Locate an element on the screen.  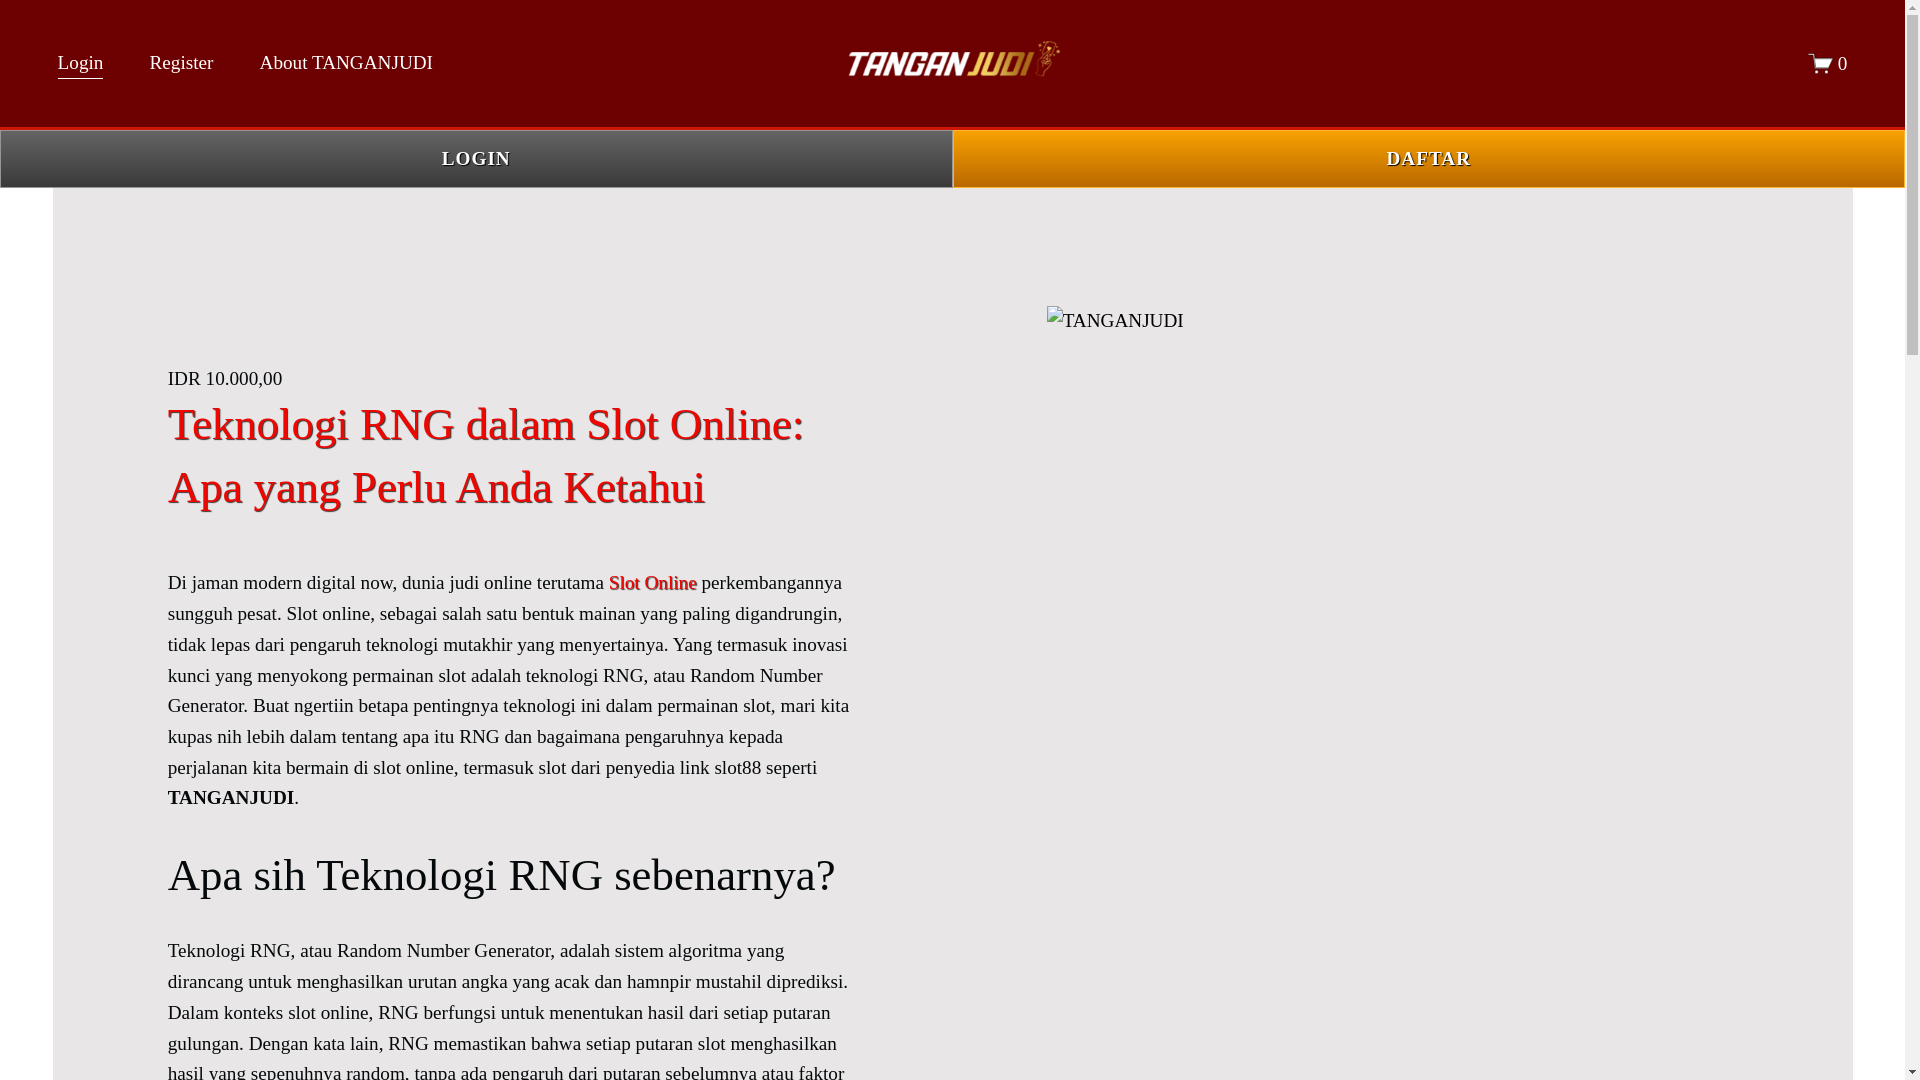
Slot Online is located at coordinates (652, 582).